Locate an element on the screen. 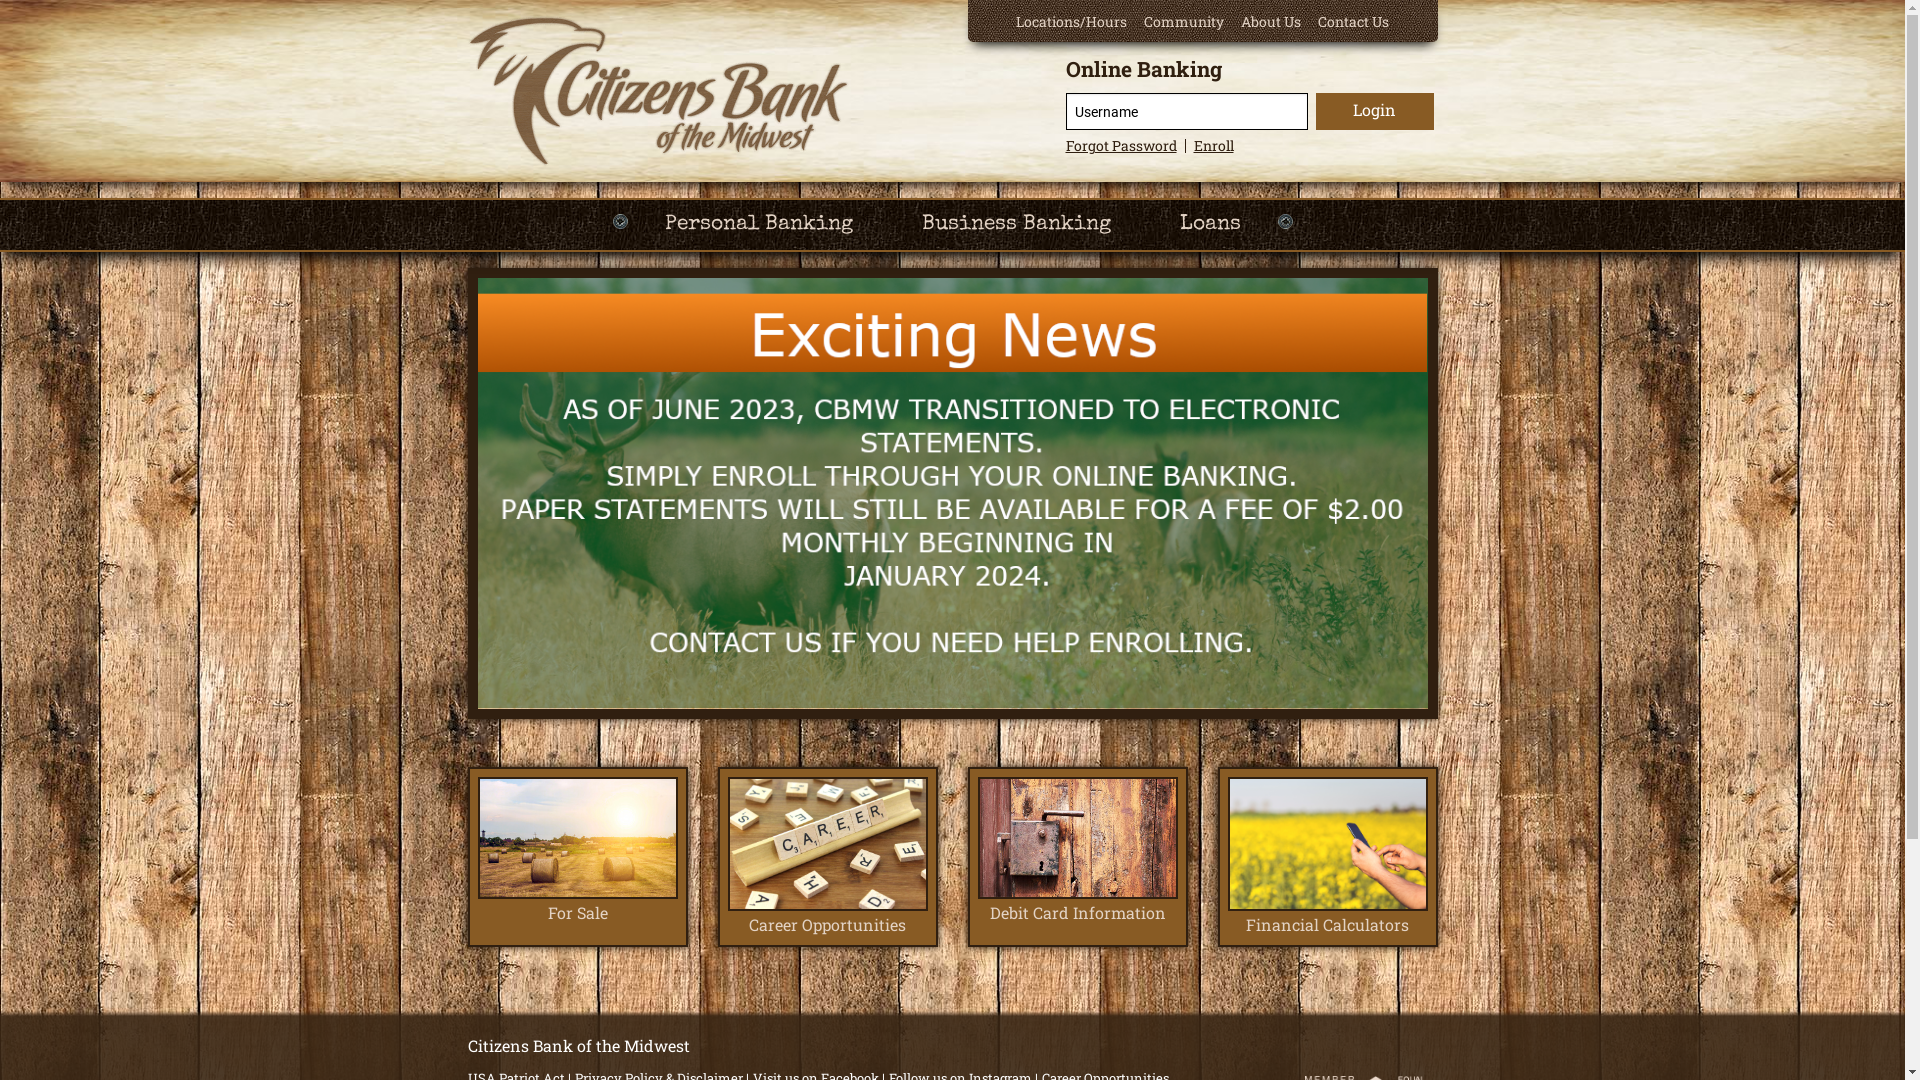  Forgot Password is located at coordinates (1122, 146).